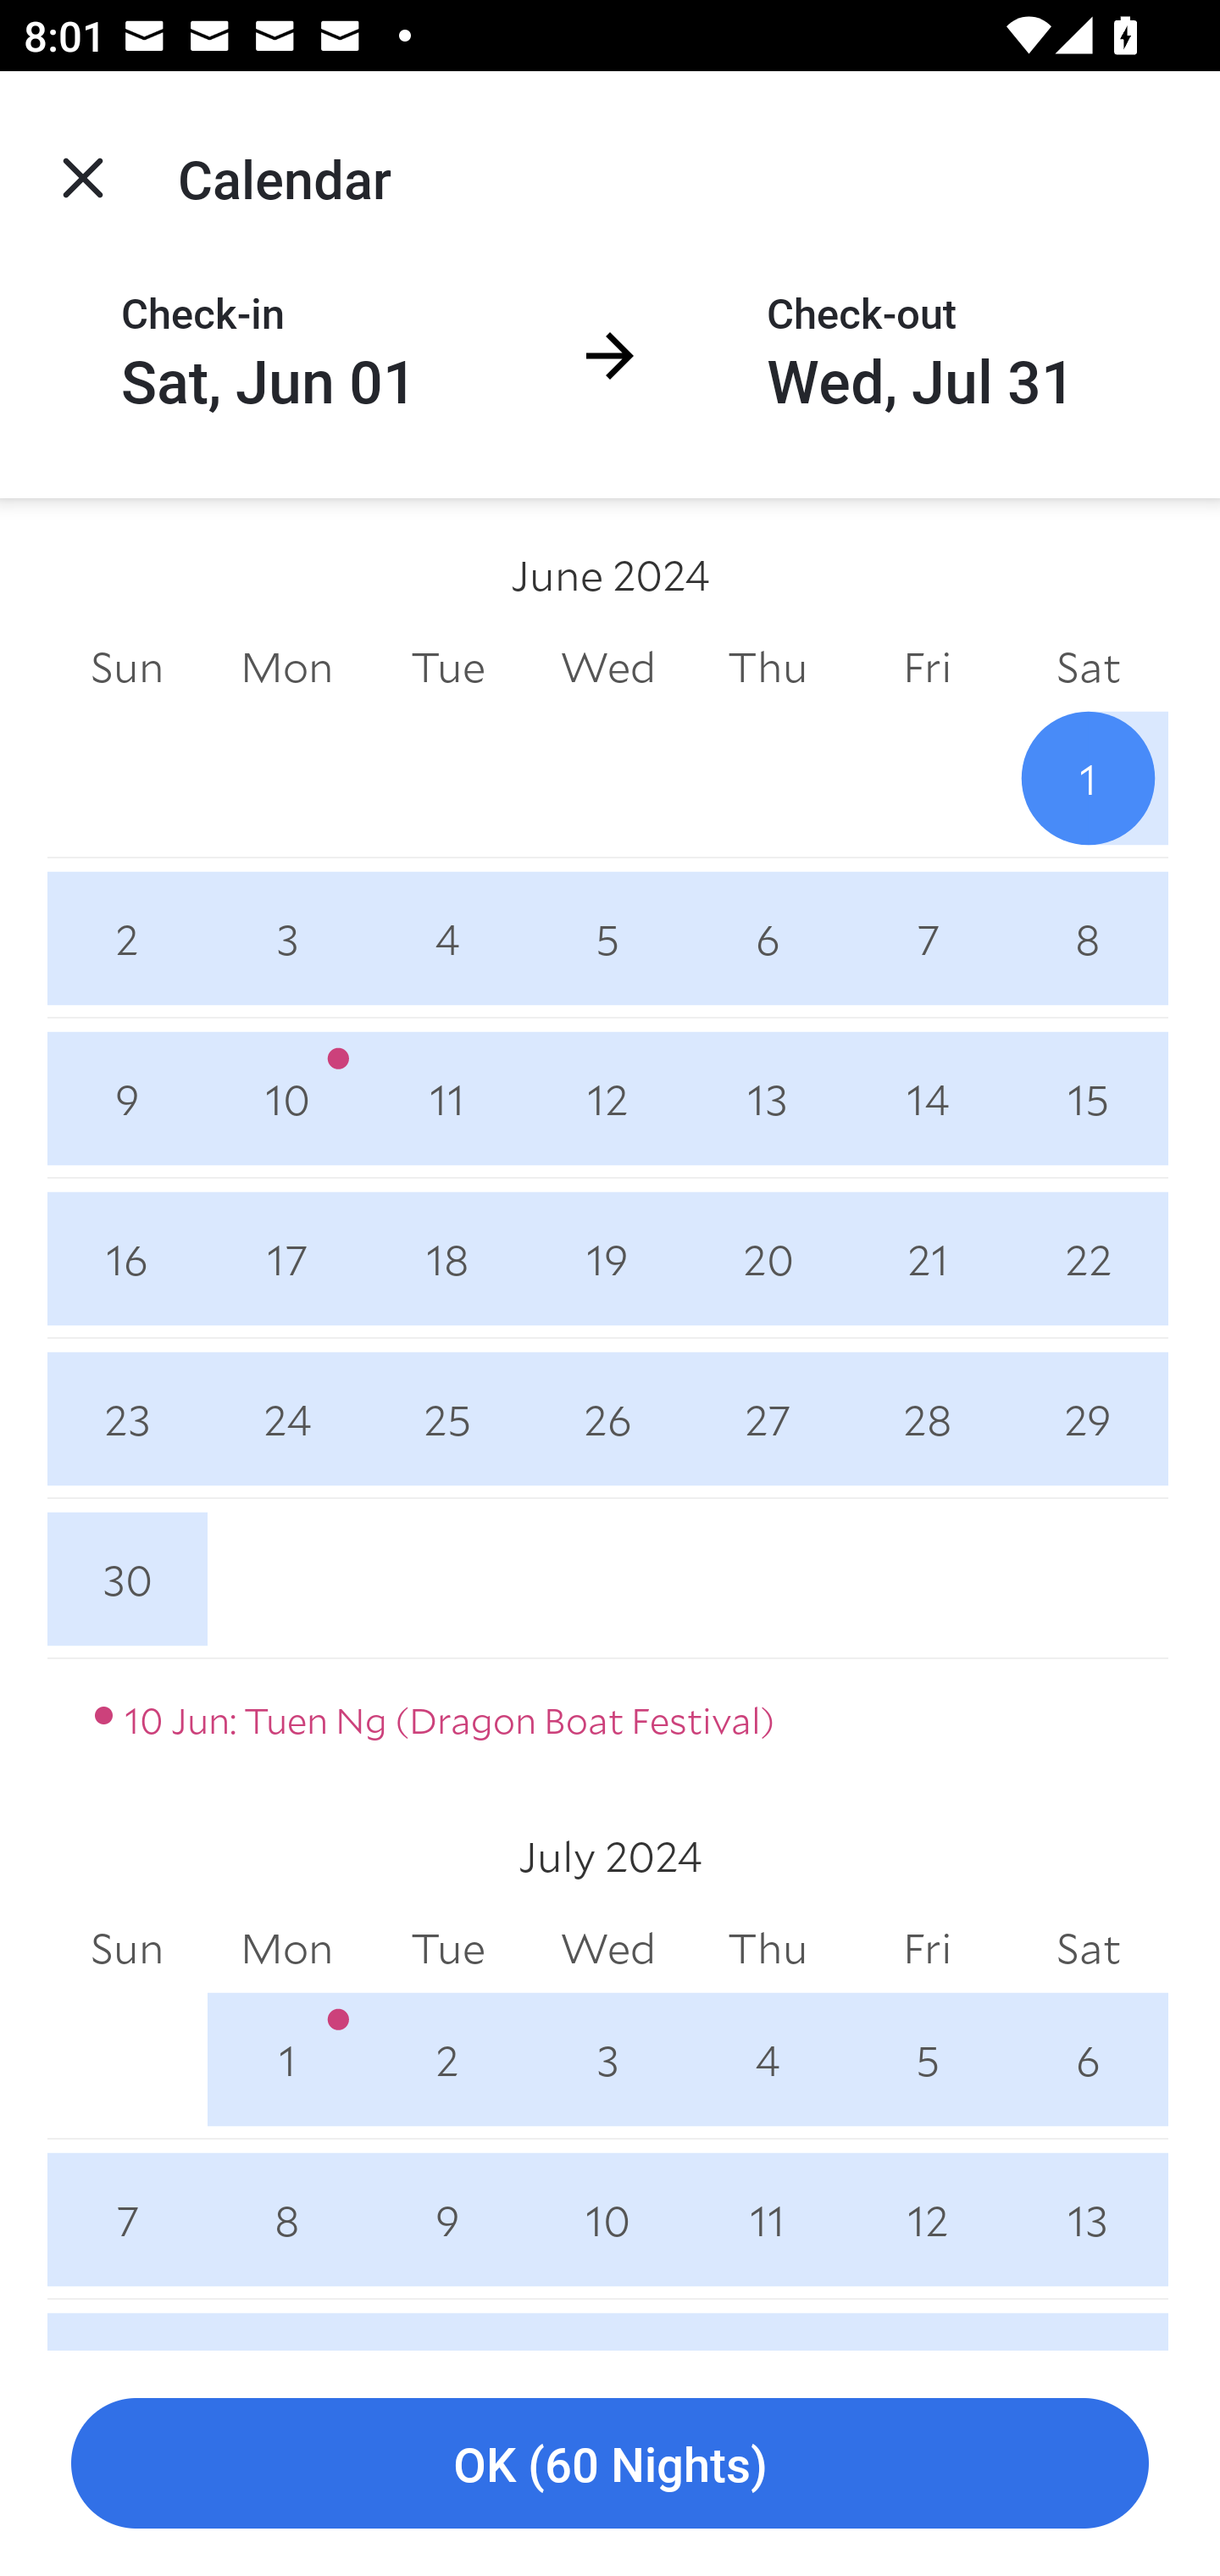 Image resolution: width=1220 pixels, height=2576 pixels. Describe the element at coordinates (447, 666) in the screenshot. I see `Tue` at that location.